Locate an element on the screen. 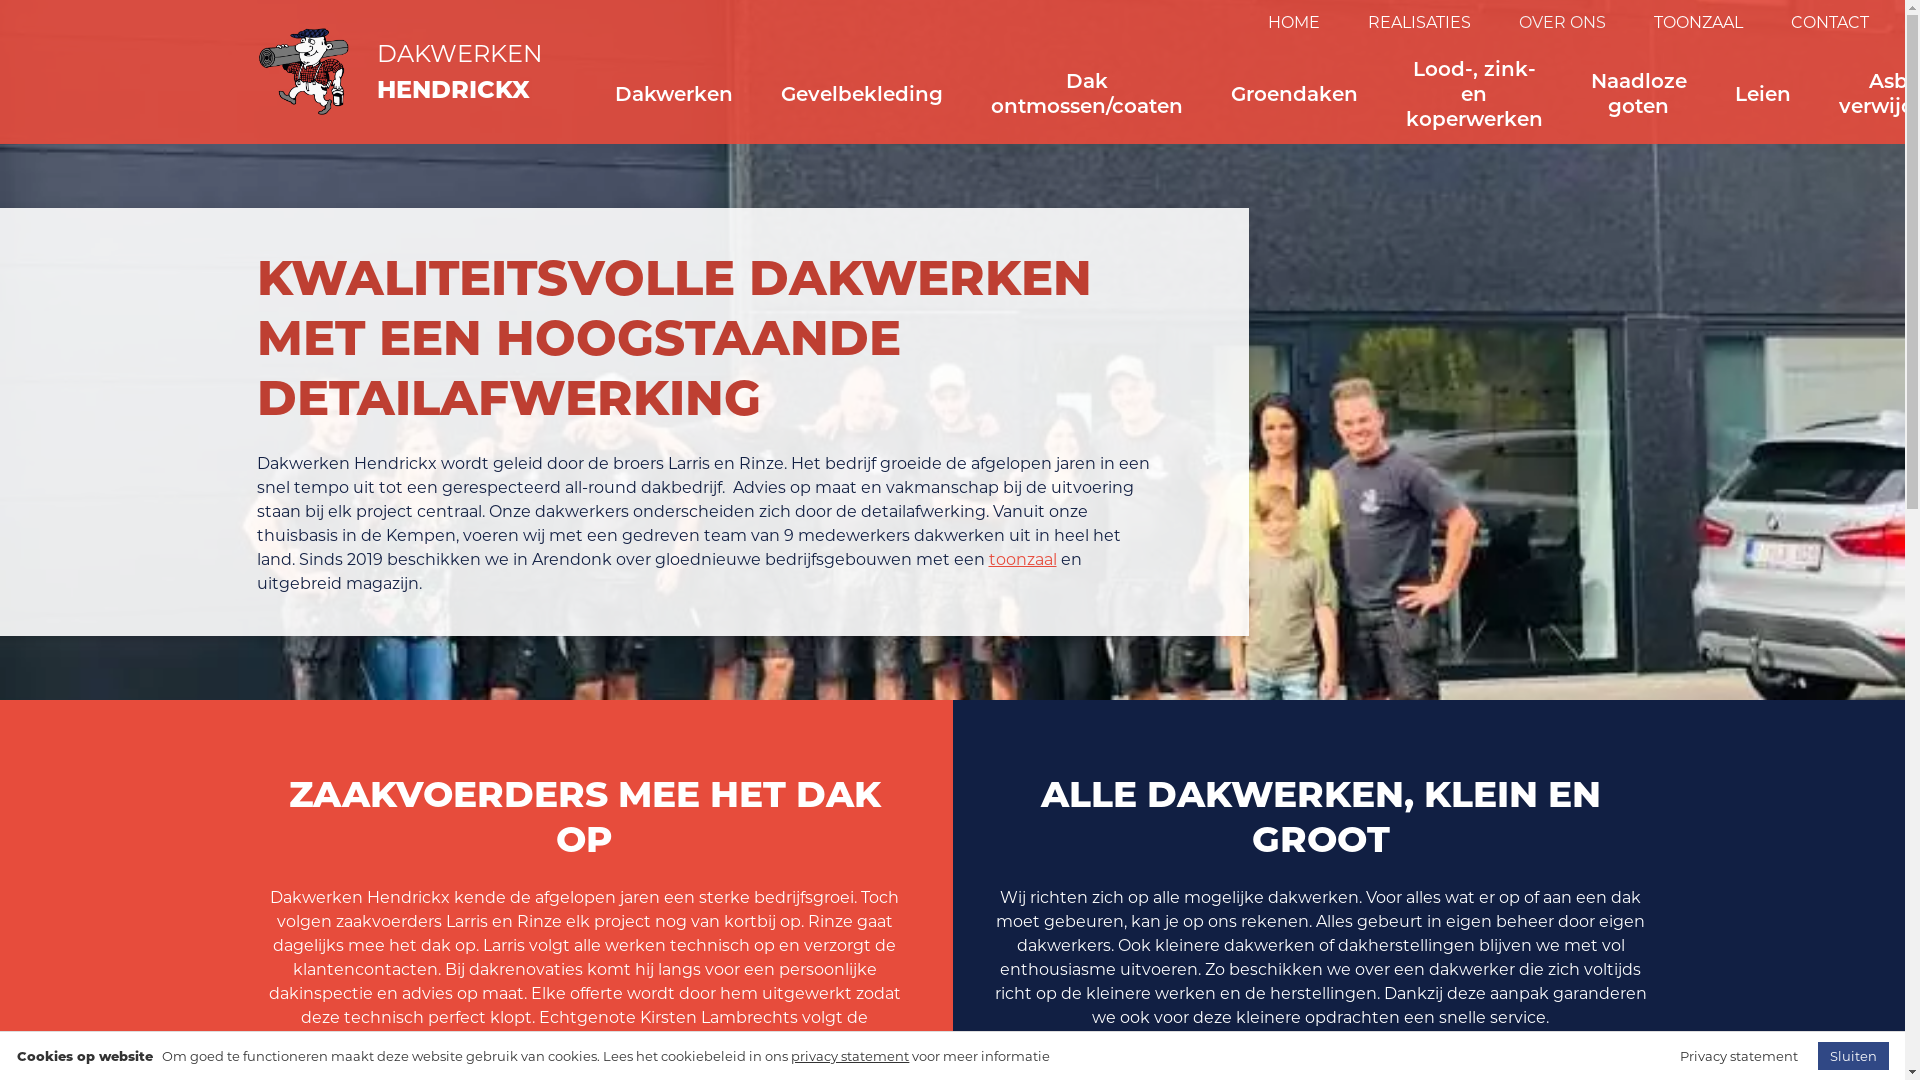 This screenshot has height=1080, width=1920. DAKWERKEN
HENDRICKX is located at coordinates (399, 72).